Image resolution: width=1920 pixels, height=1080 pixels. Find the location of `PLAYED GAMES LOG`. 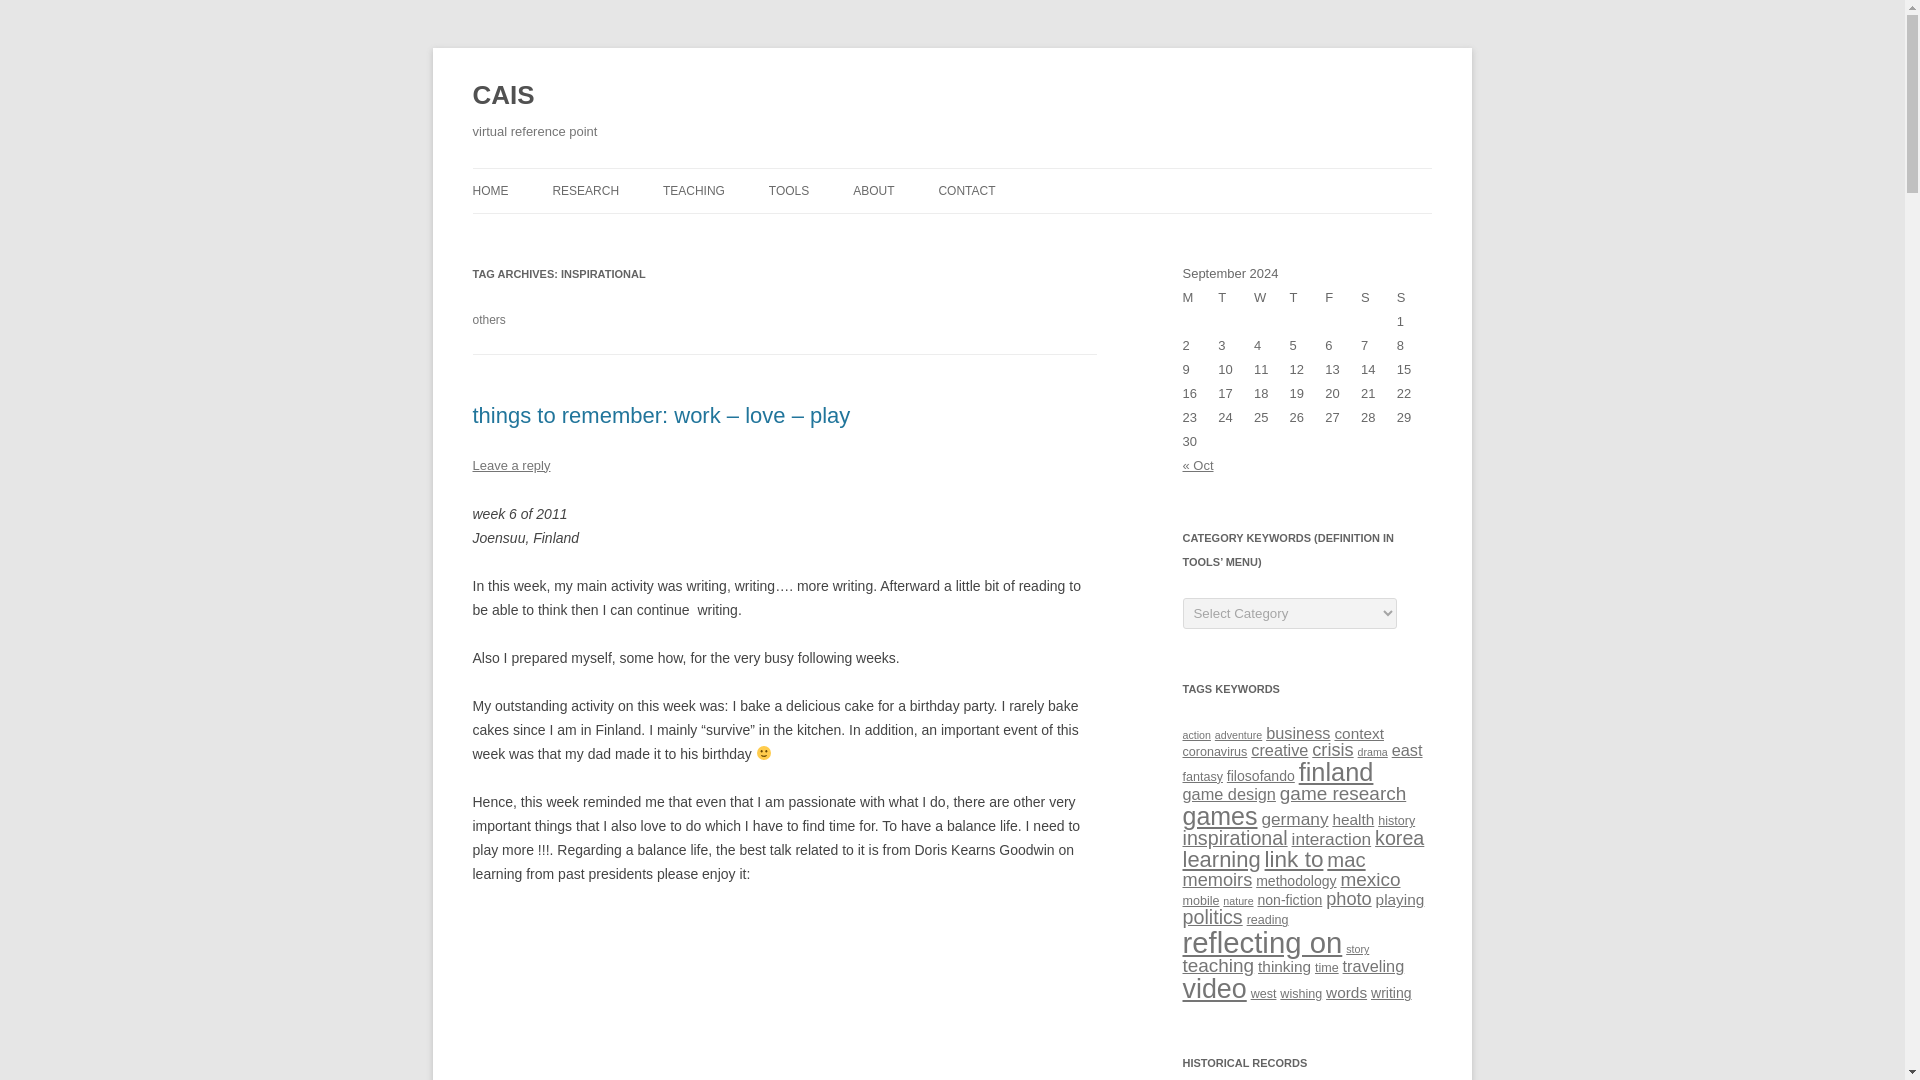

PLAYED GAMES LOG is located at coordinates (869, 232).